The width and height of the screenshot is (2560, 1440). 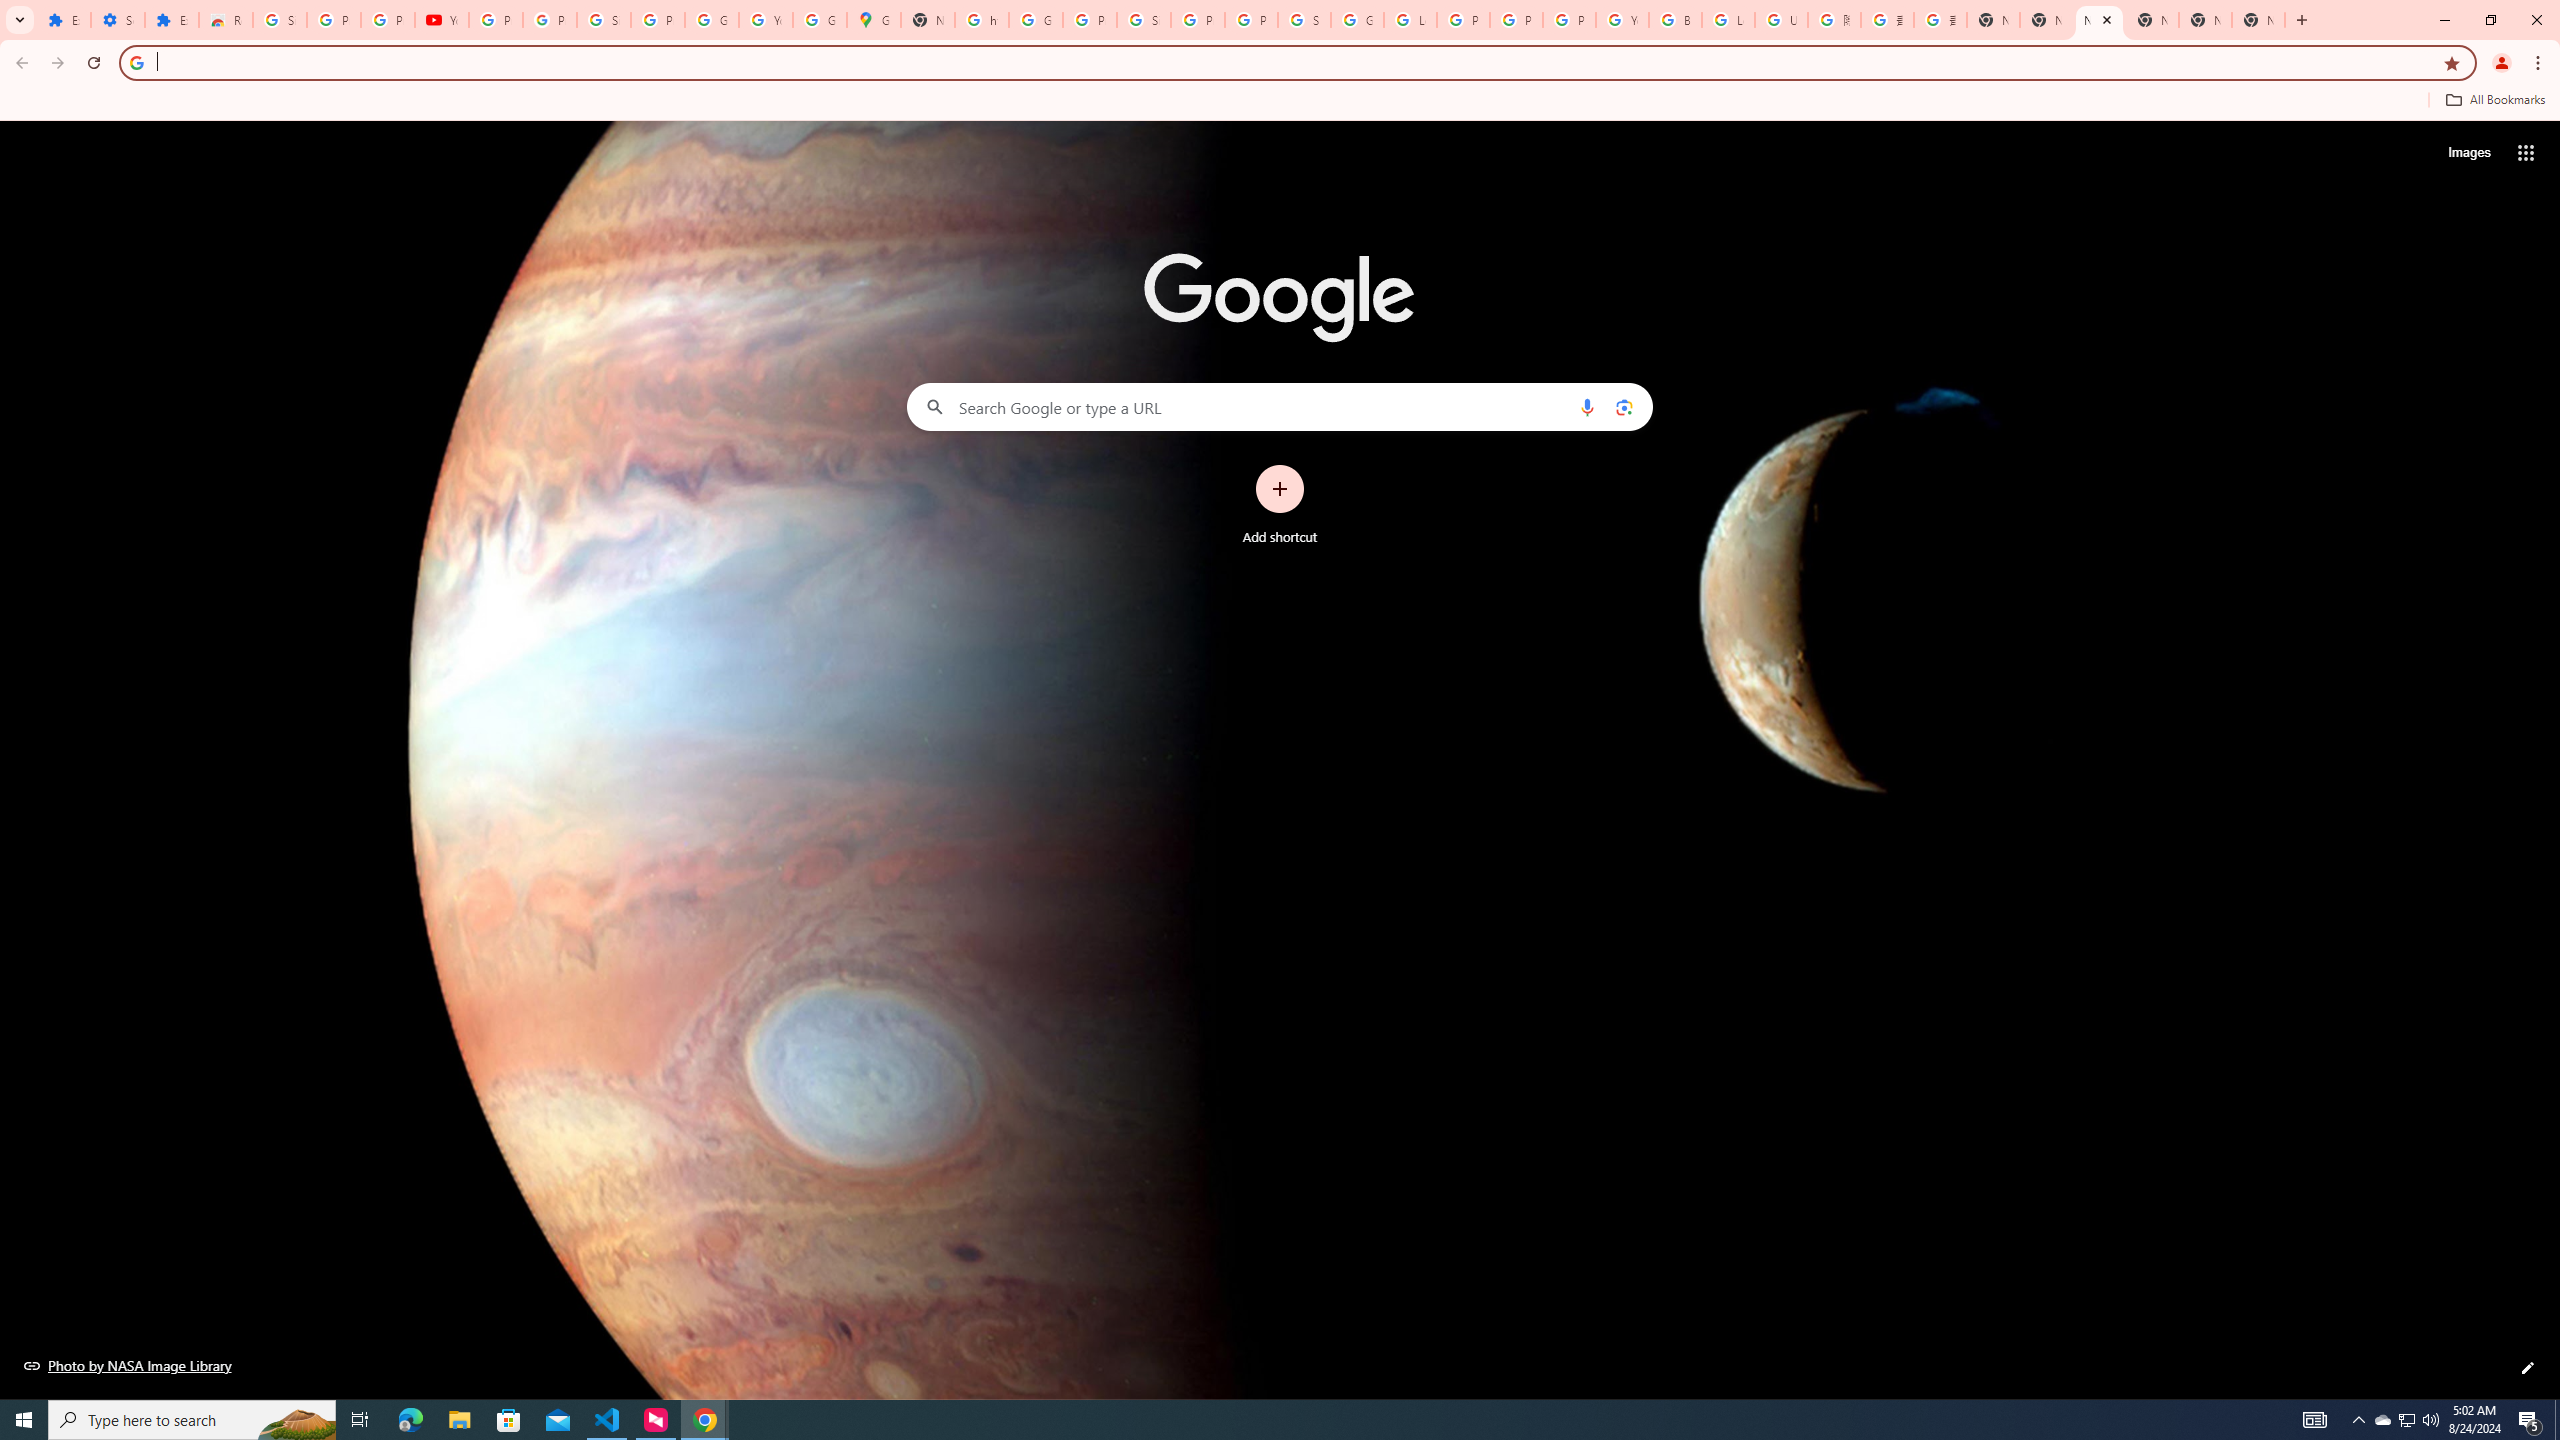 I want to click on Search by image, so click(x=1622, y=406).